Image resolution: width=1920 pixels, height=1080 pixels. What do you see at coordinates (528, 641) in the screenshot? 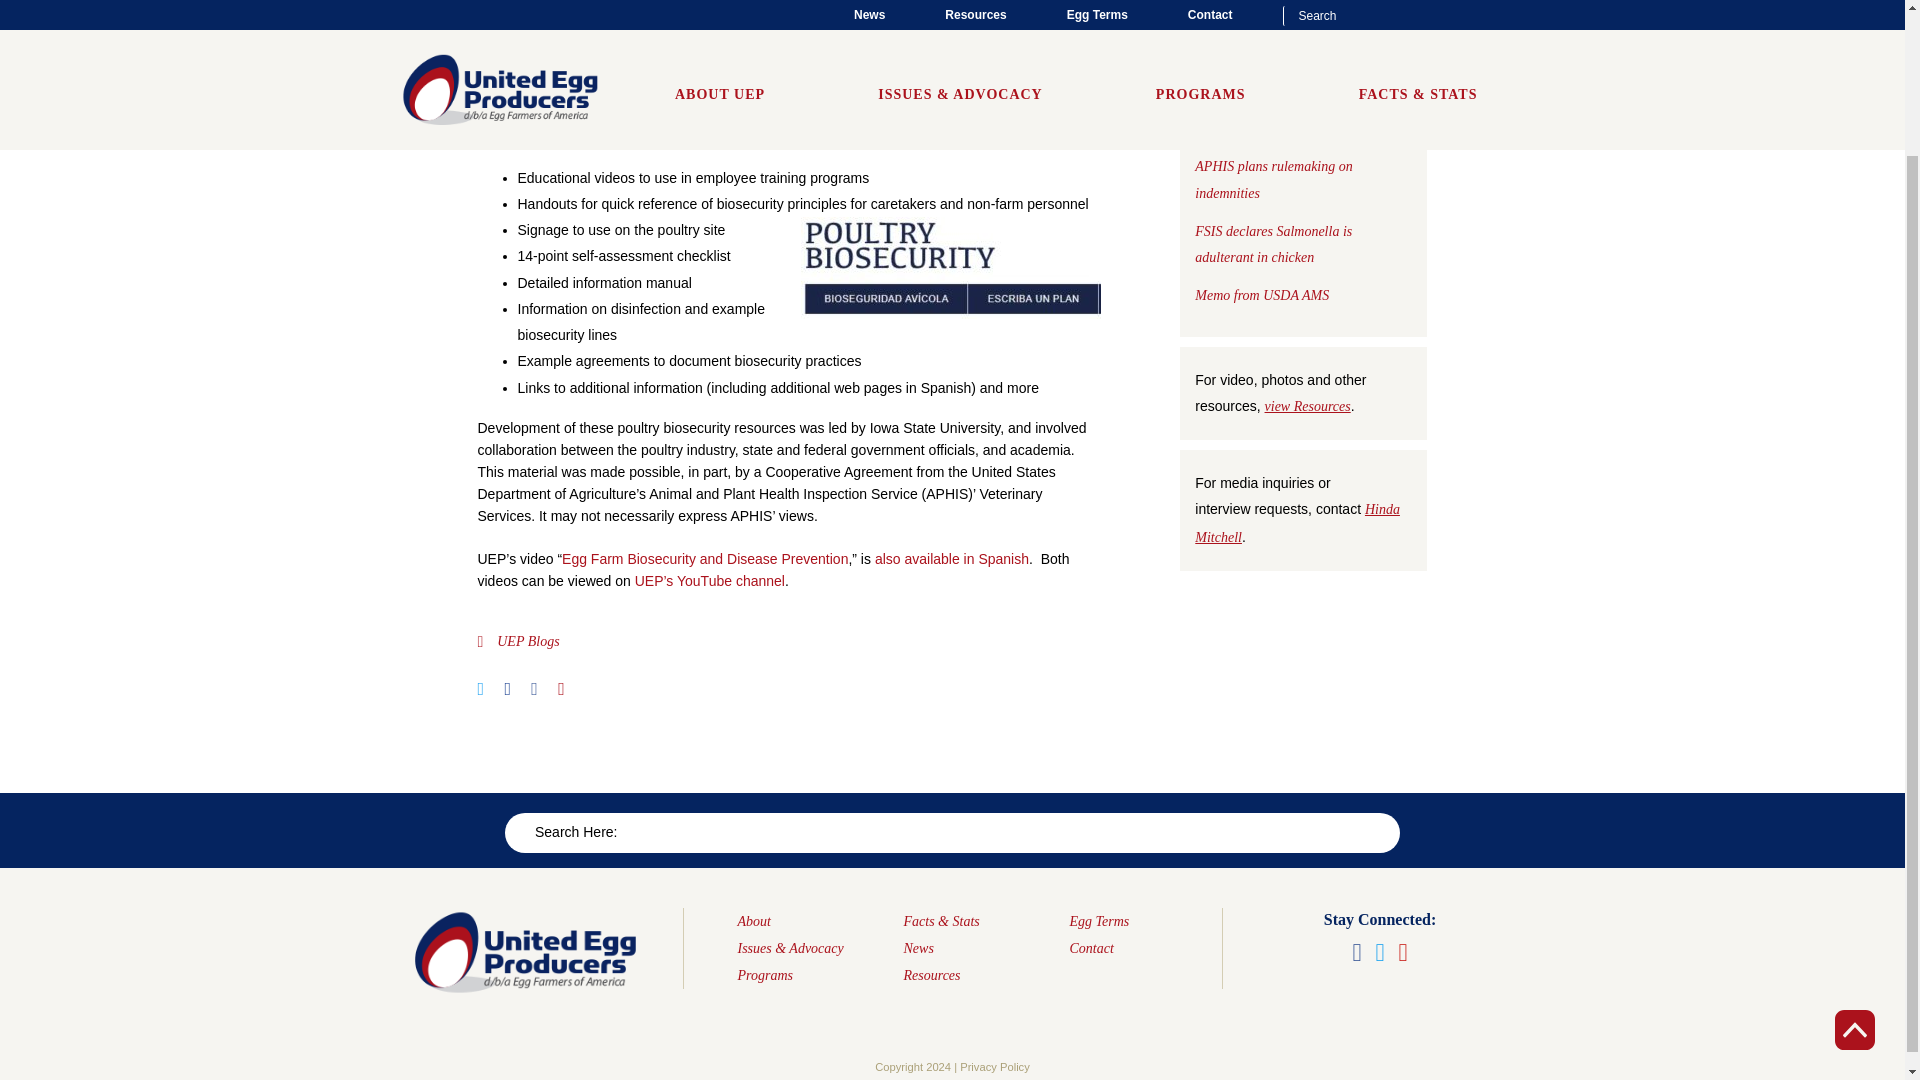
I see `UEP Blogs` at bounding box center [528, 641].